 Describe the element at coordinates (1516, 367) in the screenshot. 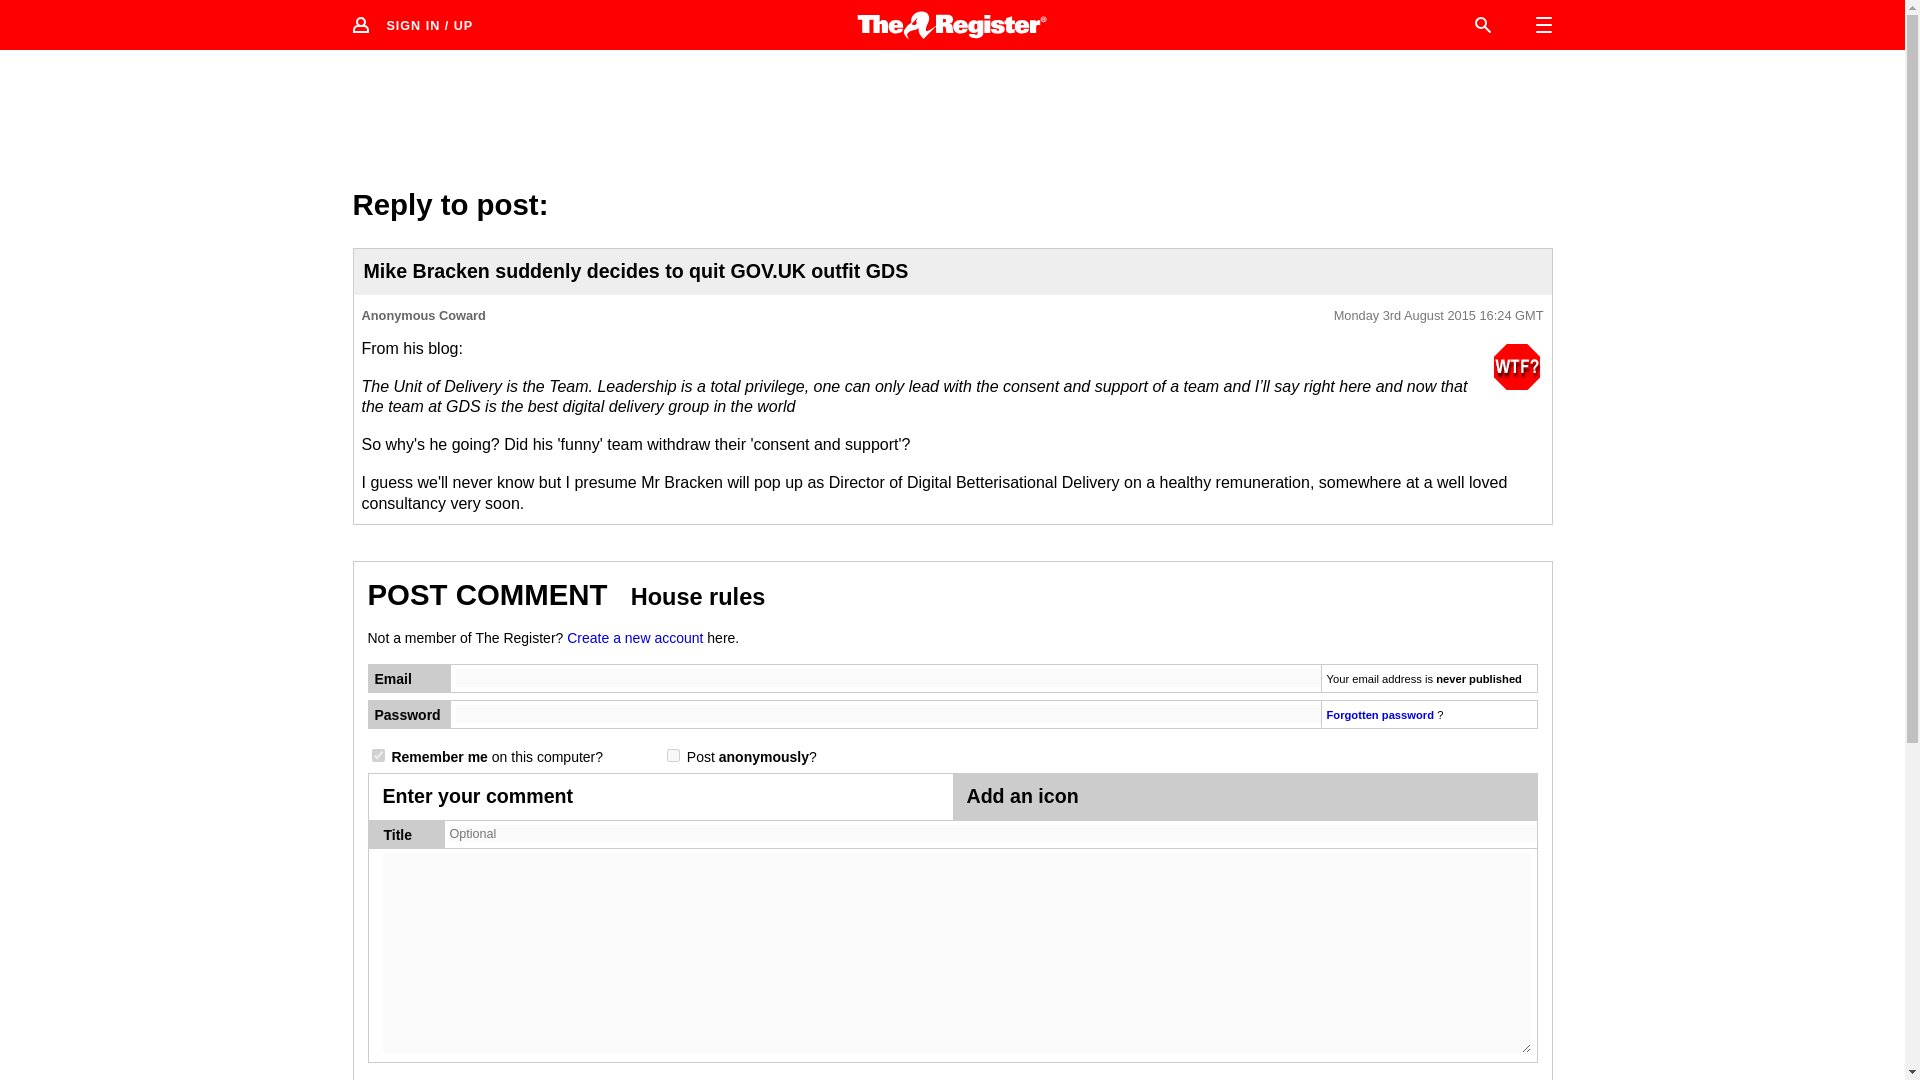

I see `WTF is all this about, eh?` at that location.